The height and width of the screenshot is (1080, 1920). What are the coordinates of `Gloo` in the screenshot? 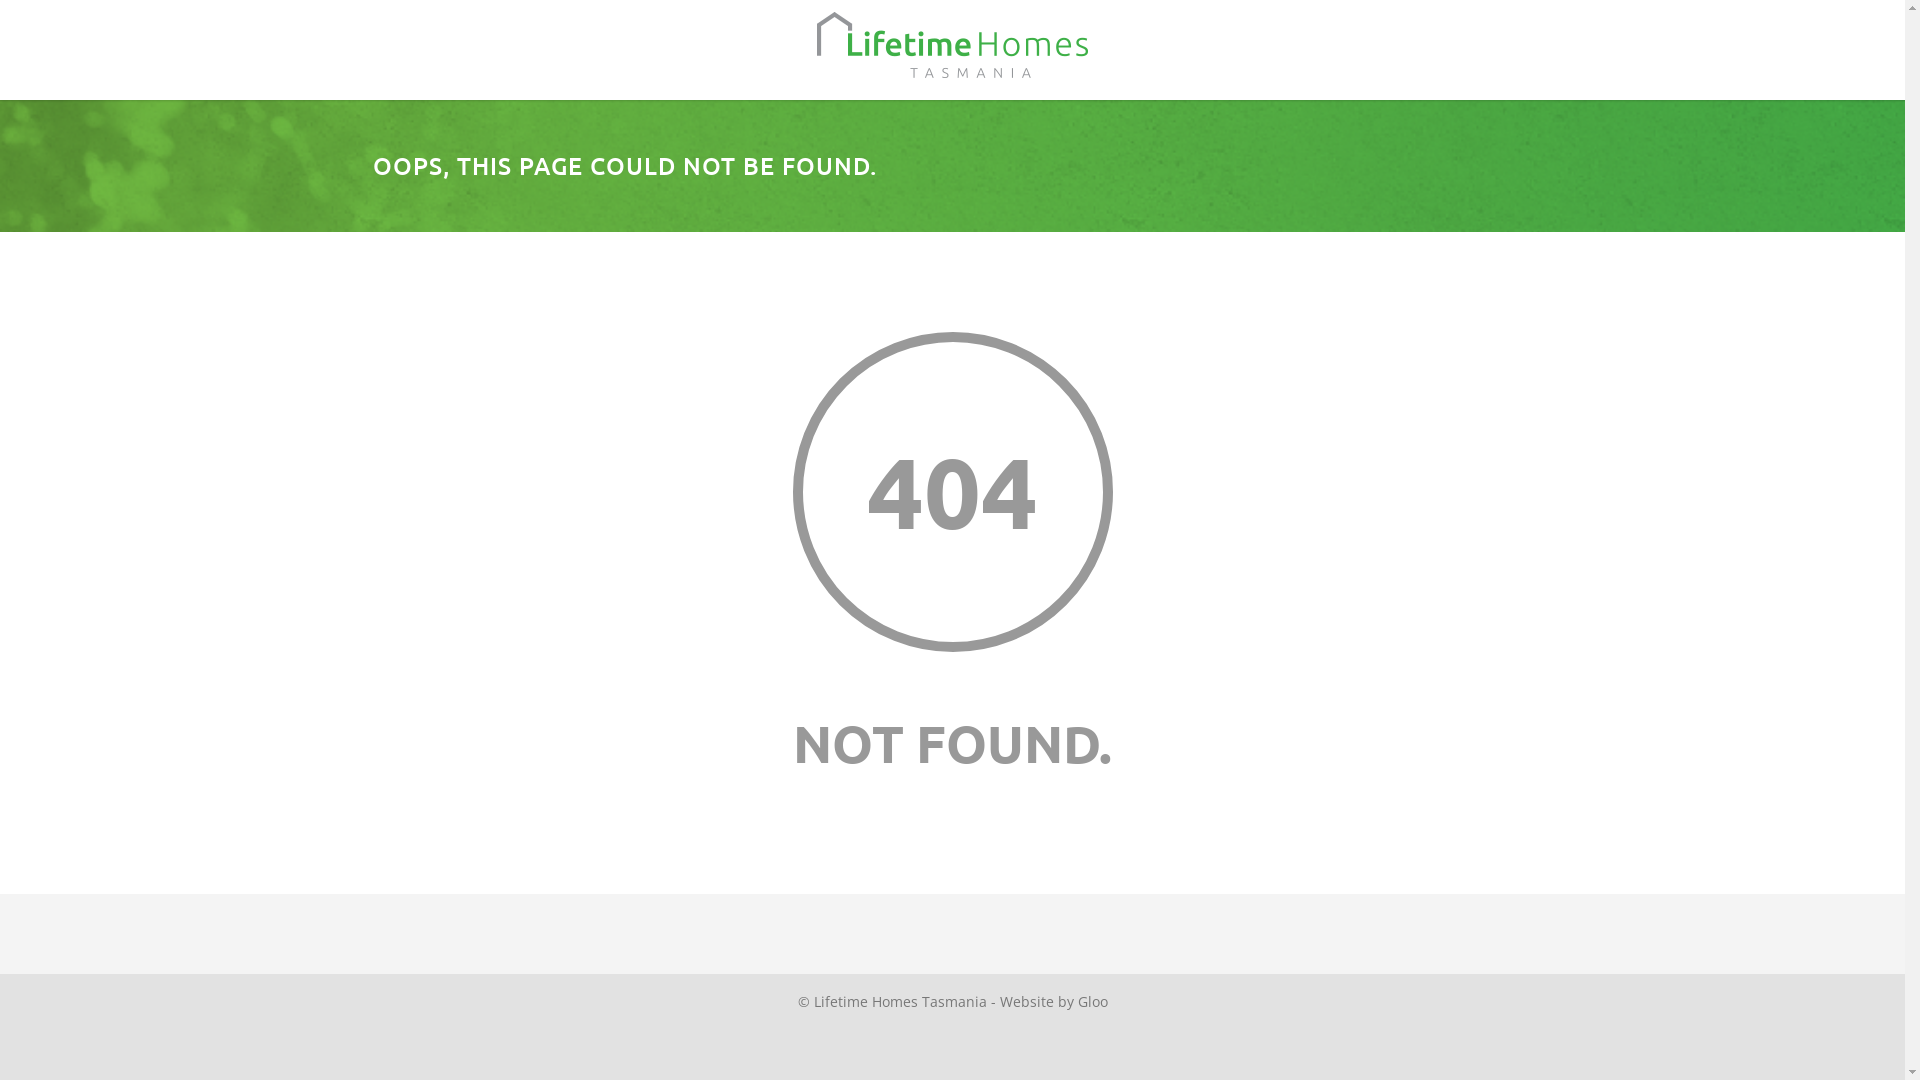 It's located at (1093, 1002).